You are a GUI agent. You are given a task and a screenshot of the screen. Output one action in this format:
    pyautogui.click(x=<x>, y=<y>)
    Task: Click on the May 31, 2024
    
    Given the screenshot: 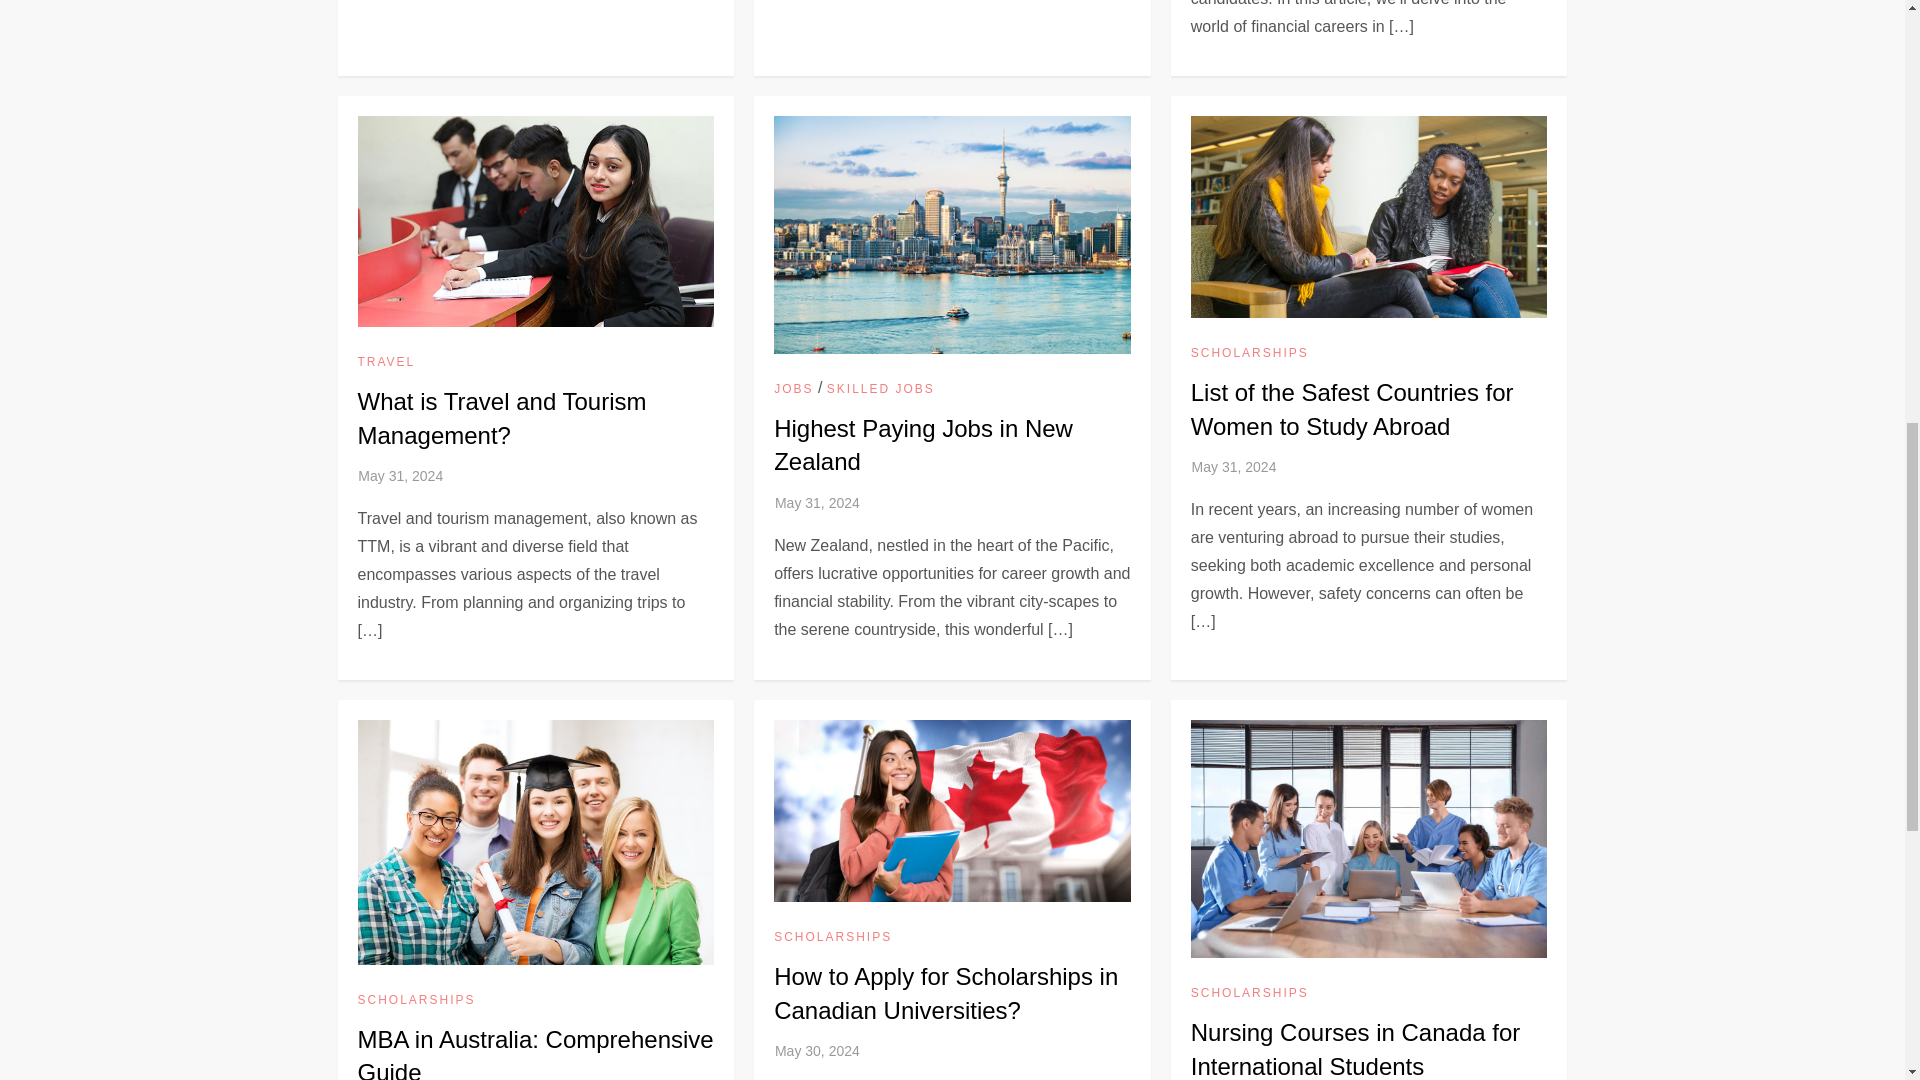 What is the action you would take?
    pyautogui.click(x=1234, y=467)
    